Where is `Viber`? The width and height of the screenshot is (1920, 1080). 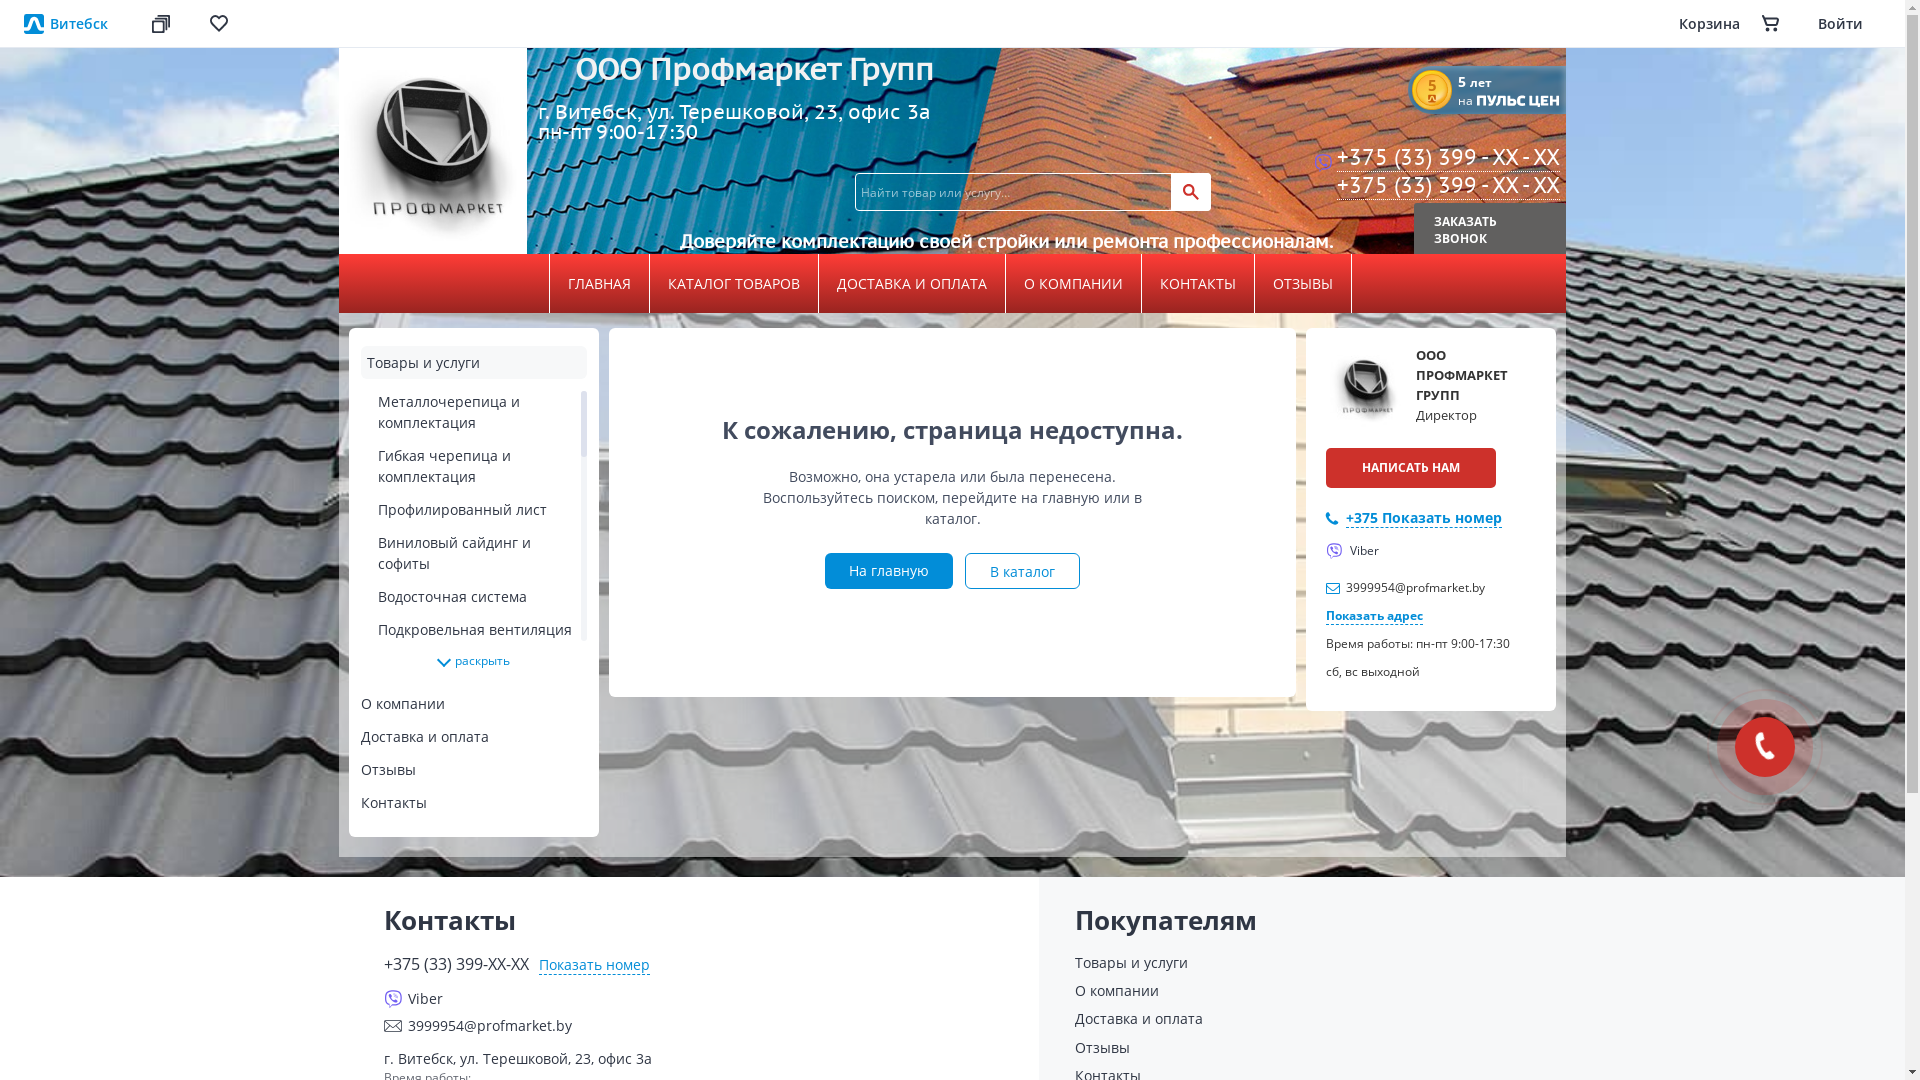 Viber is located at coordinates (1352, 550).